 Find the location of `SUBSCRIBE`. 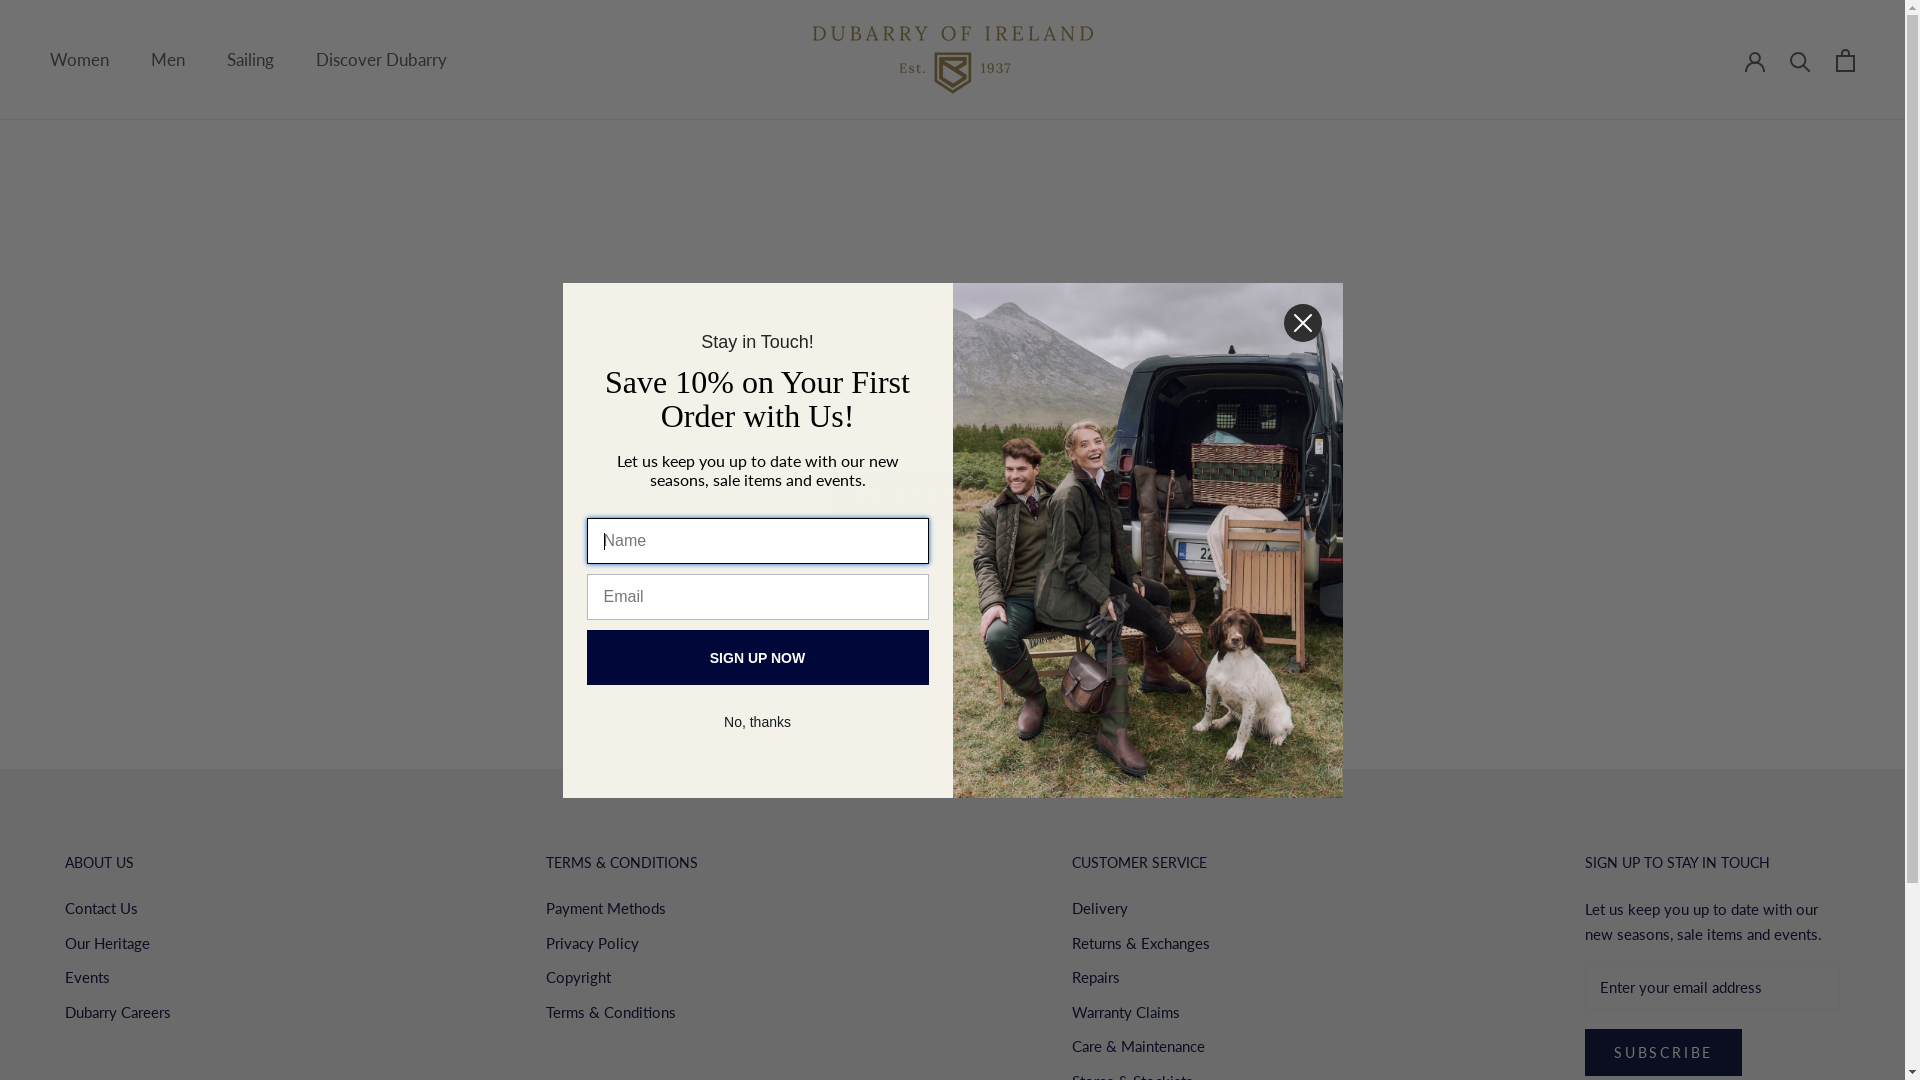

SUBSCRIBE is located at coordinates (1664, 1052).